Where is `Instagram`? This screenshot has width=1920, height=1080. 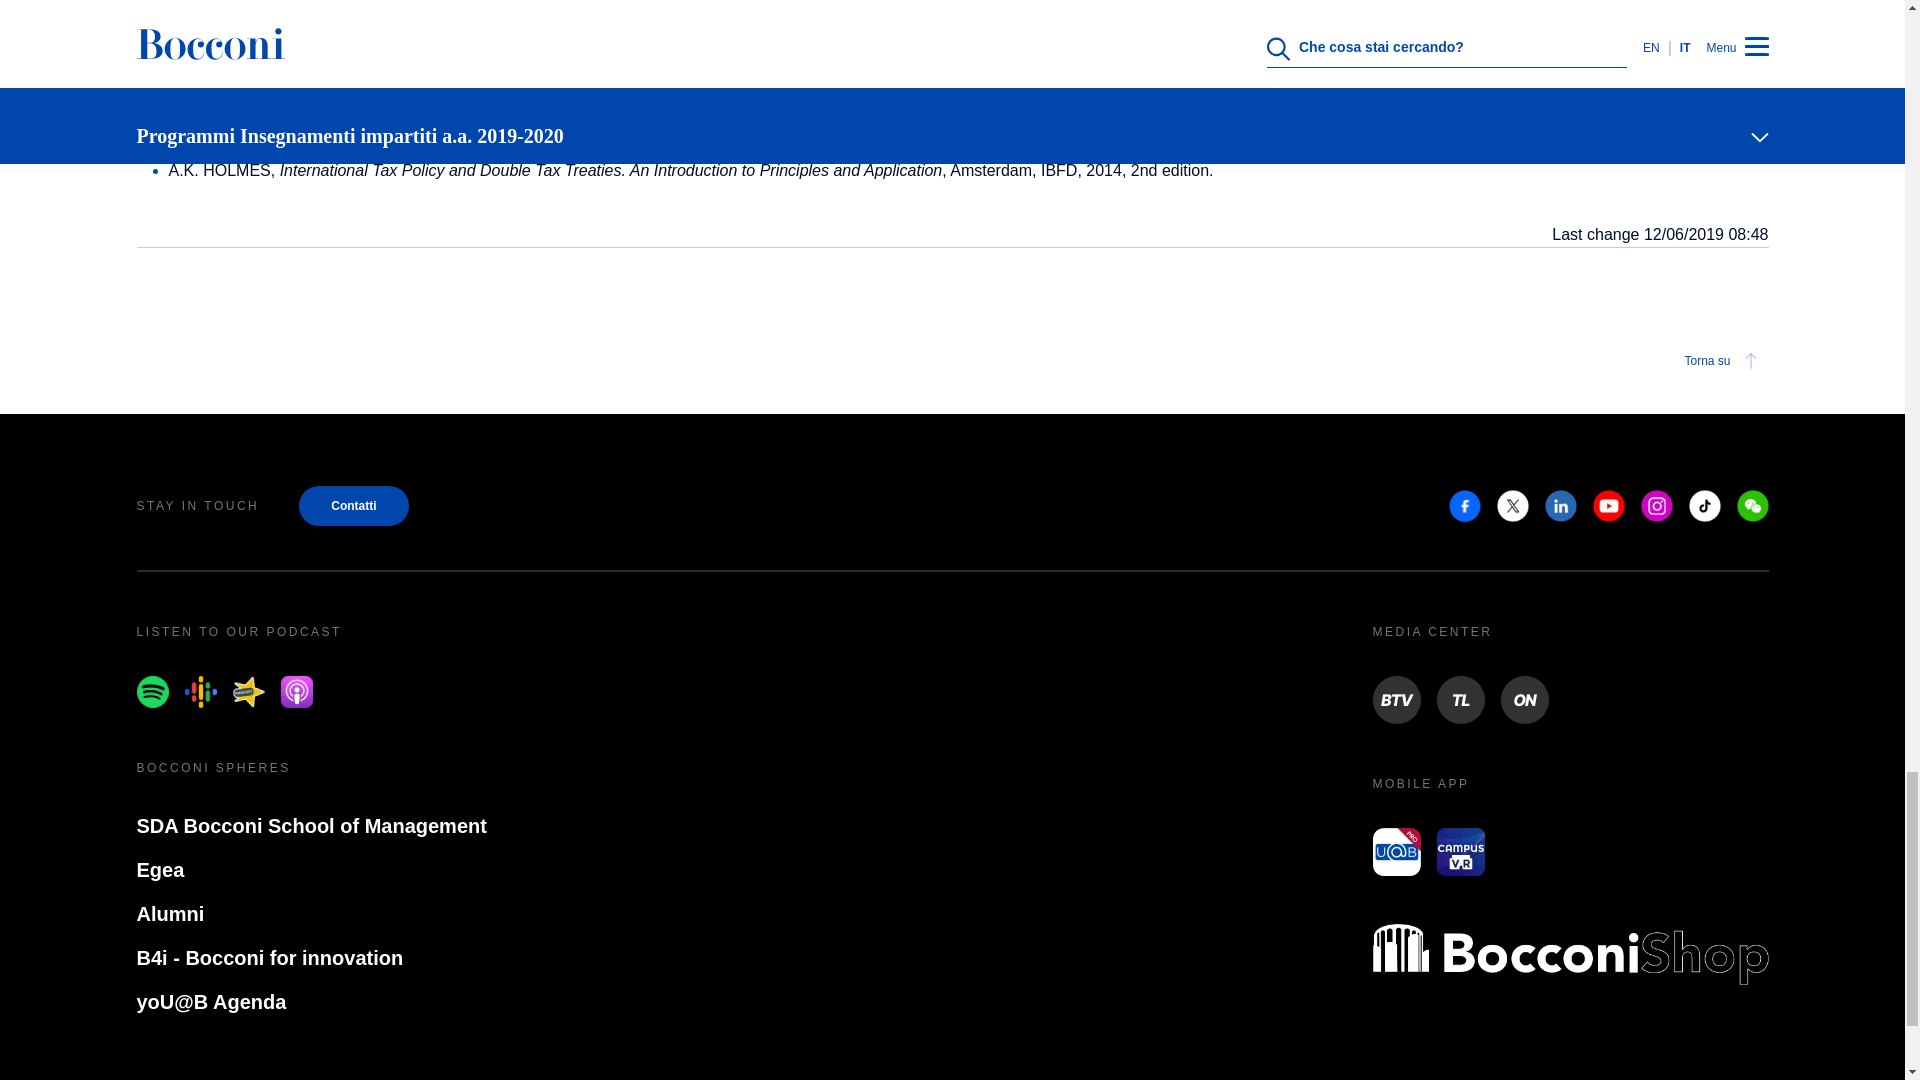
Instagram is located at coordinates (1656, 506).